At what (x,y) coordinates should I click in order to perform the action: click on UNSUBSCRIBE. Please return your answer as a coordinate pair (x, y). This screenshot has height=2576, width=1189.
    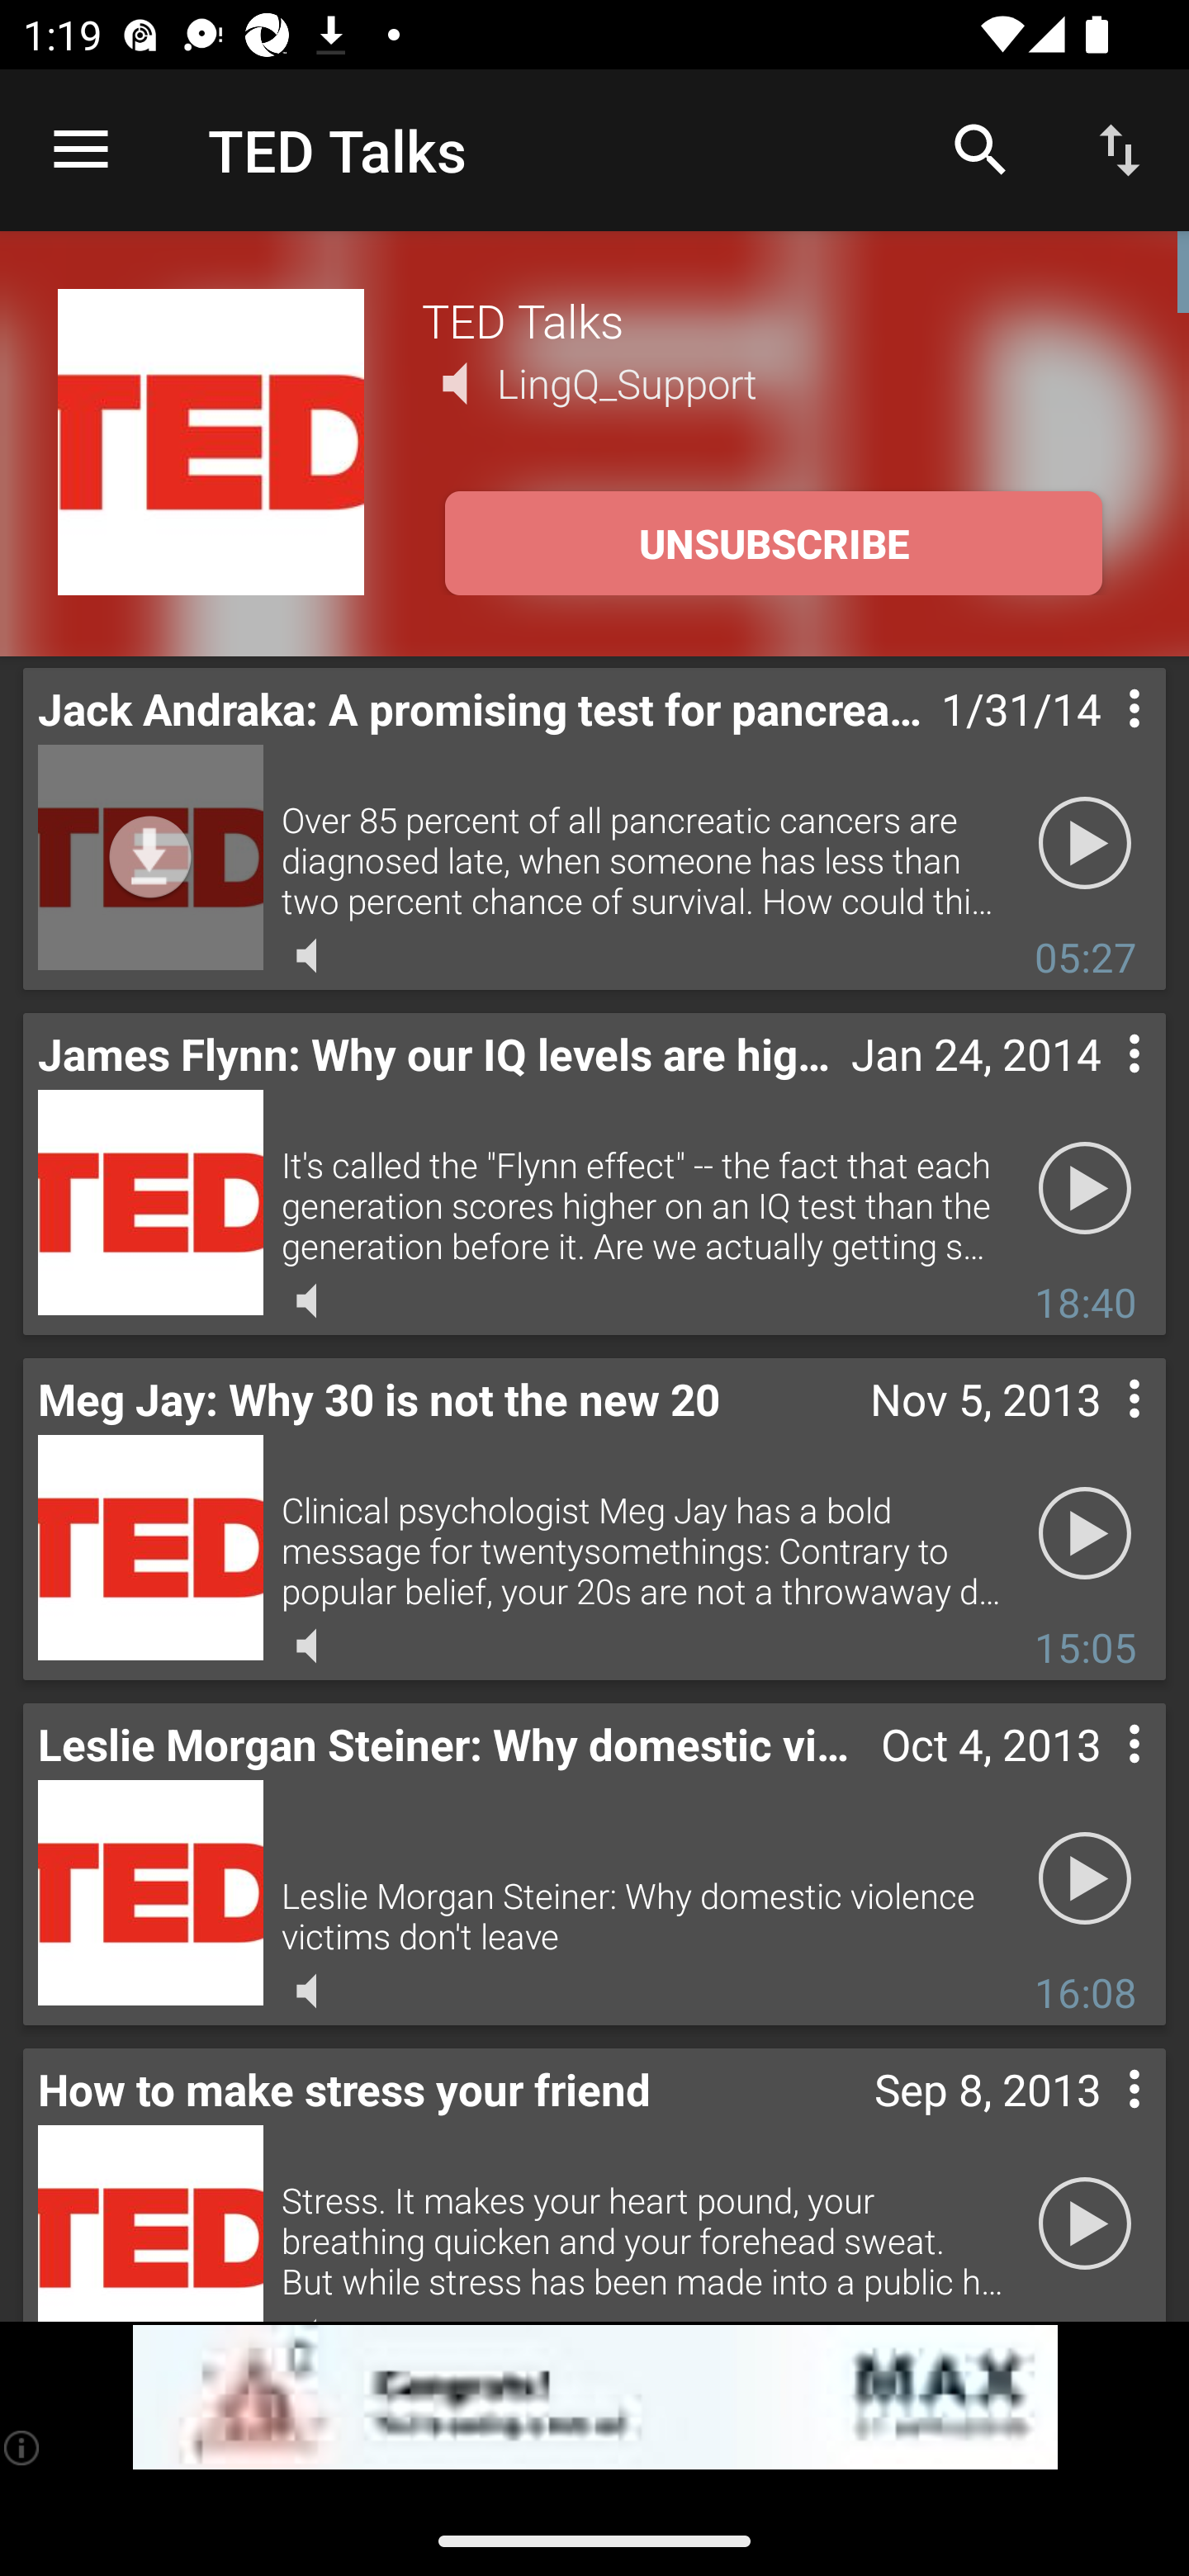
    Looking at the image, I should click on (773, 543).